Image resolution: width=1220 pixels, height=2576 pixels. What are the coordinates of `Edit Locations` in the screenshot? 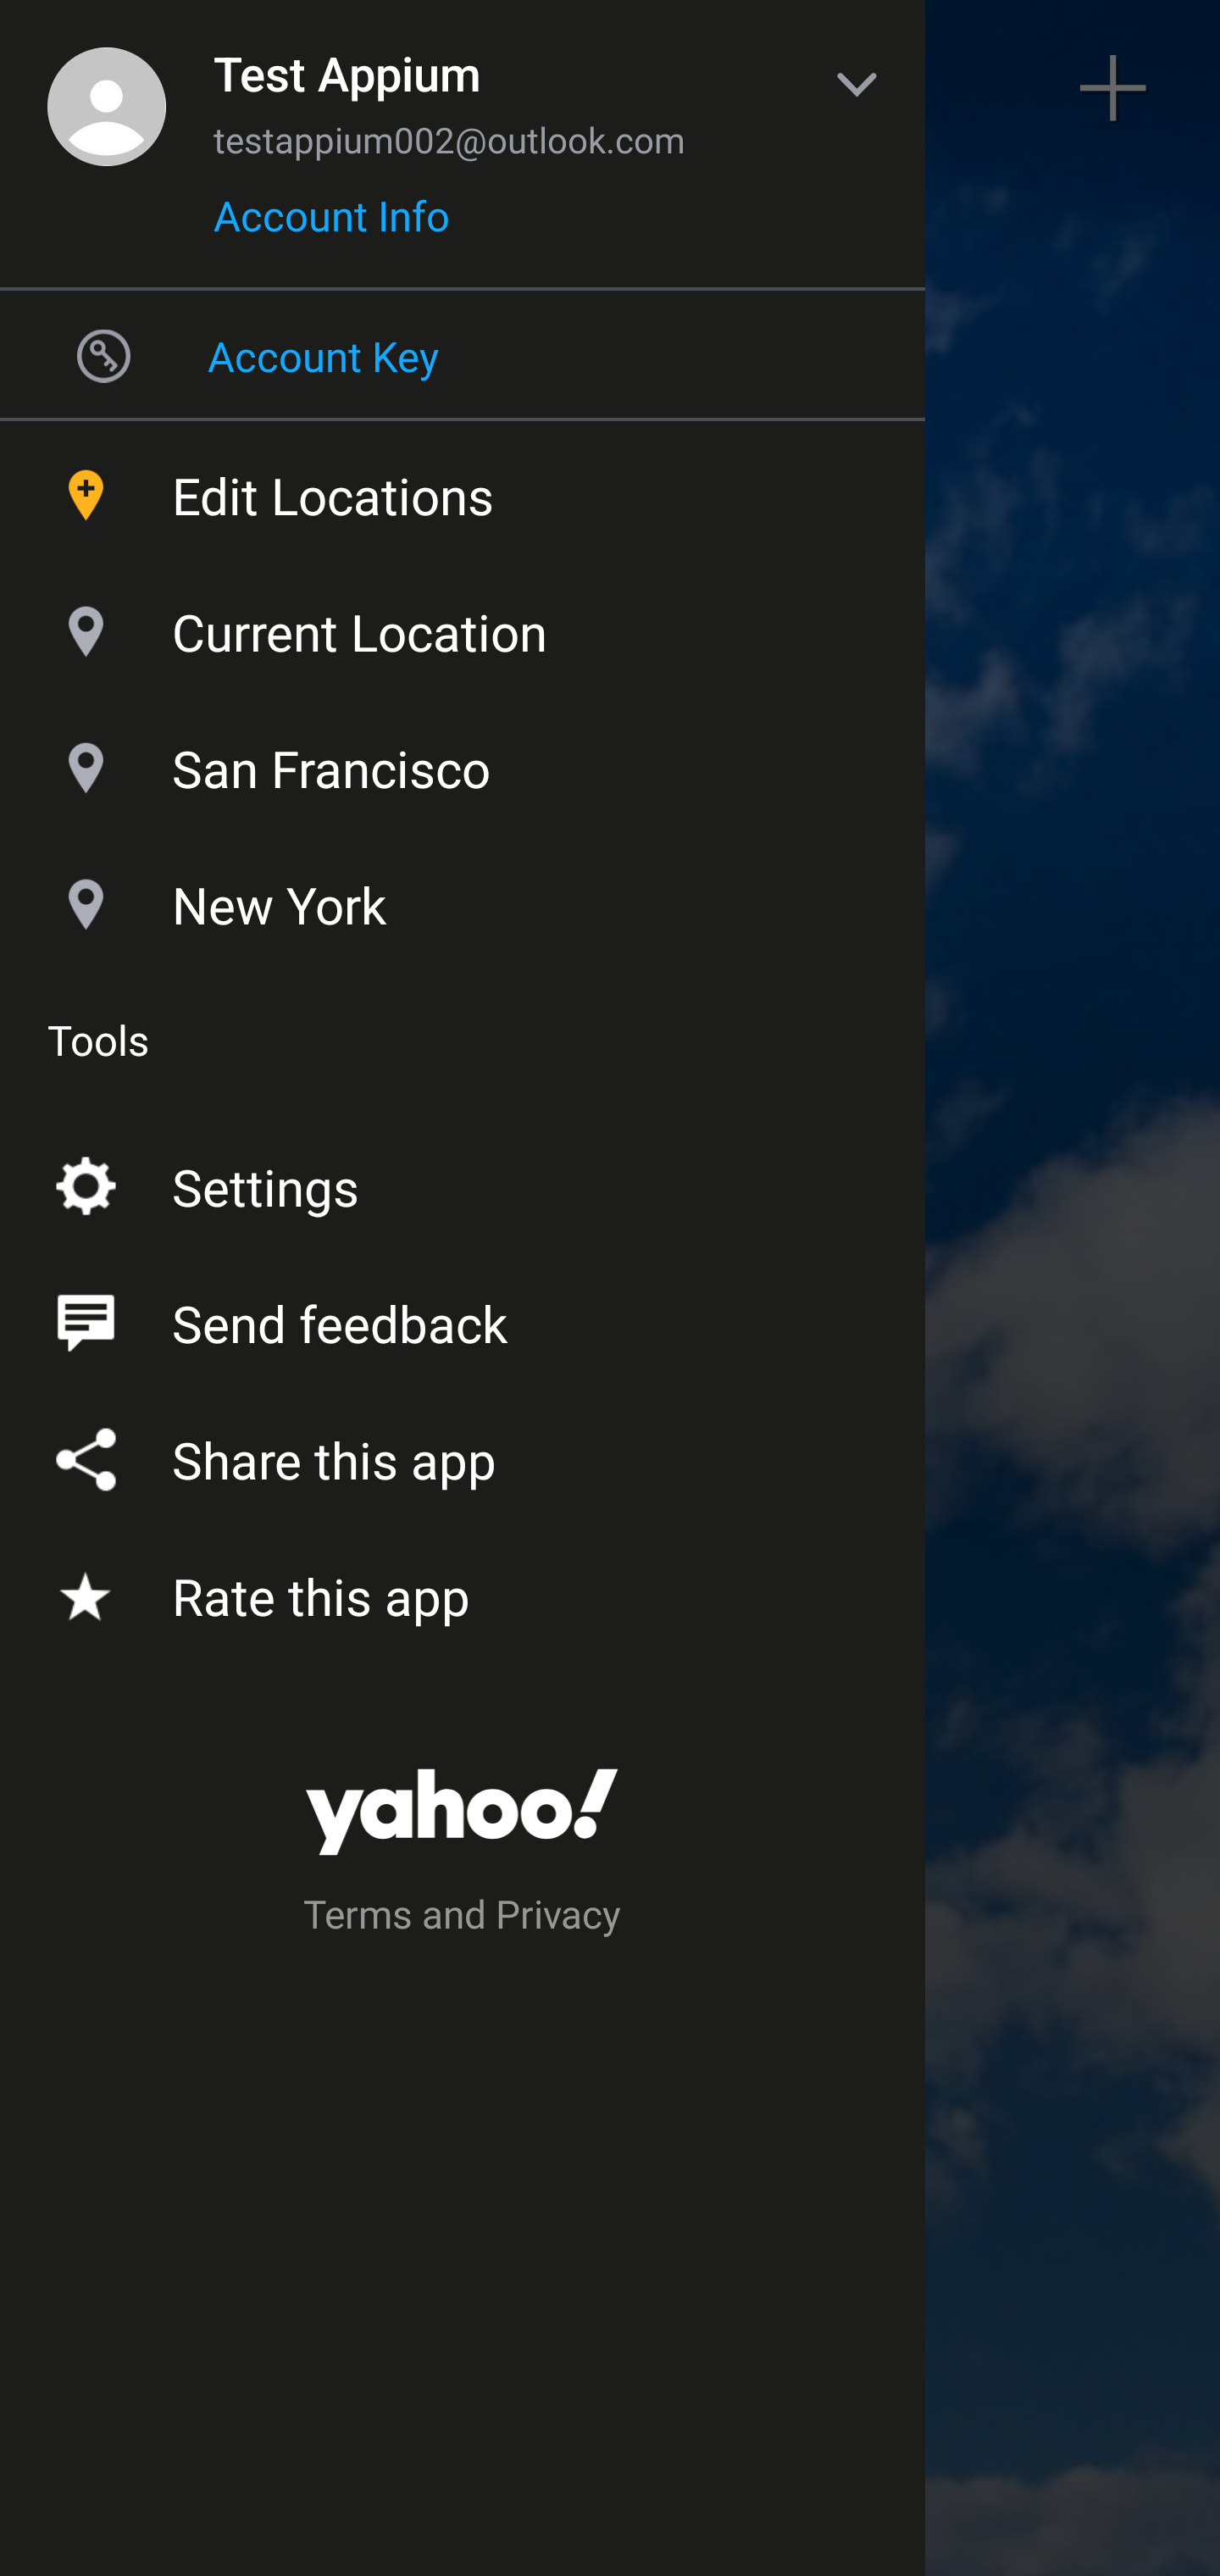 It's located at (463, 488).